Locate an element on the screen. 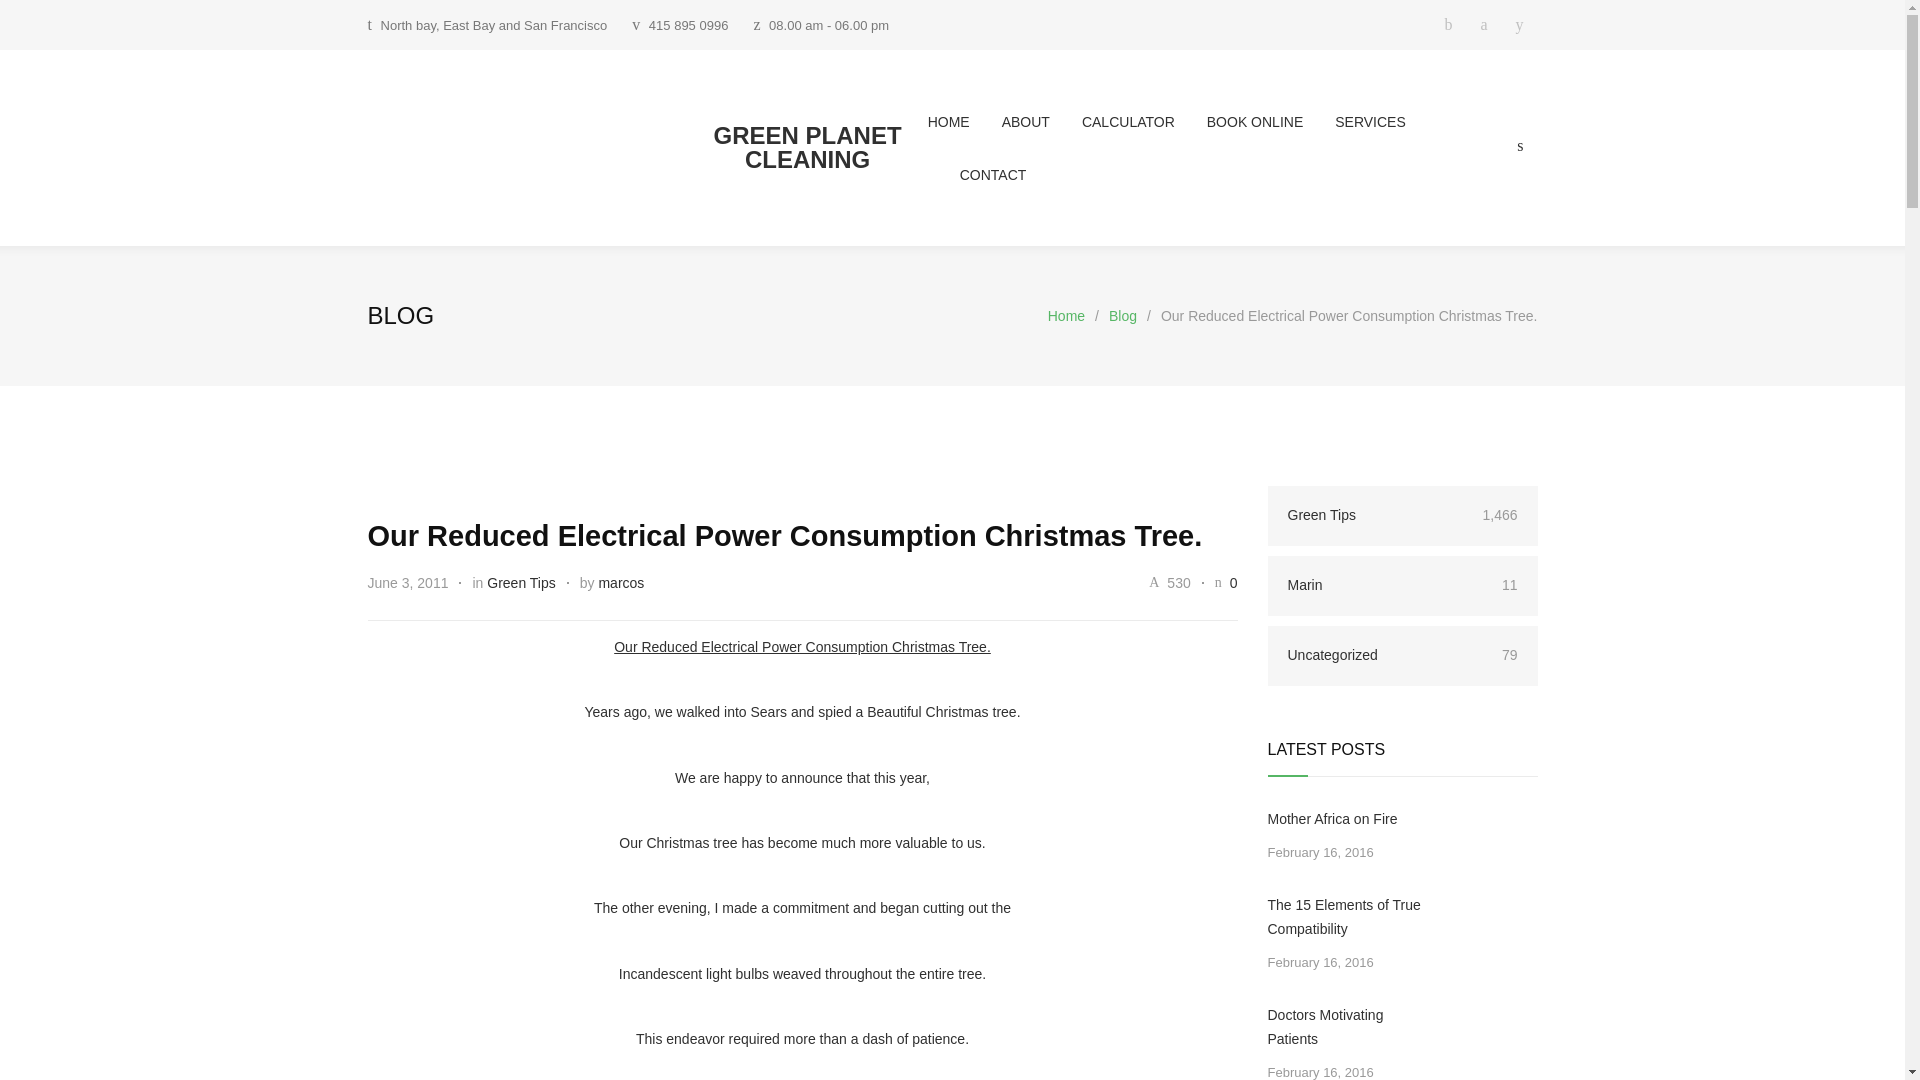  Our Reduced Electrical Power Consumption Christmas Tree. is located at coordinates (786, 535).